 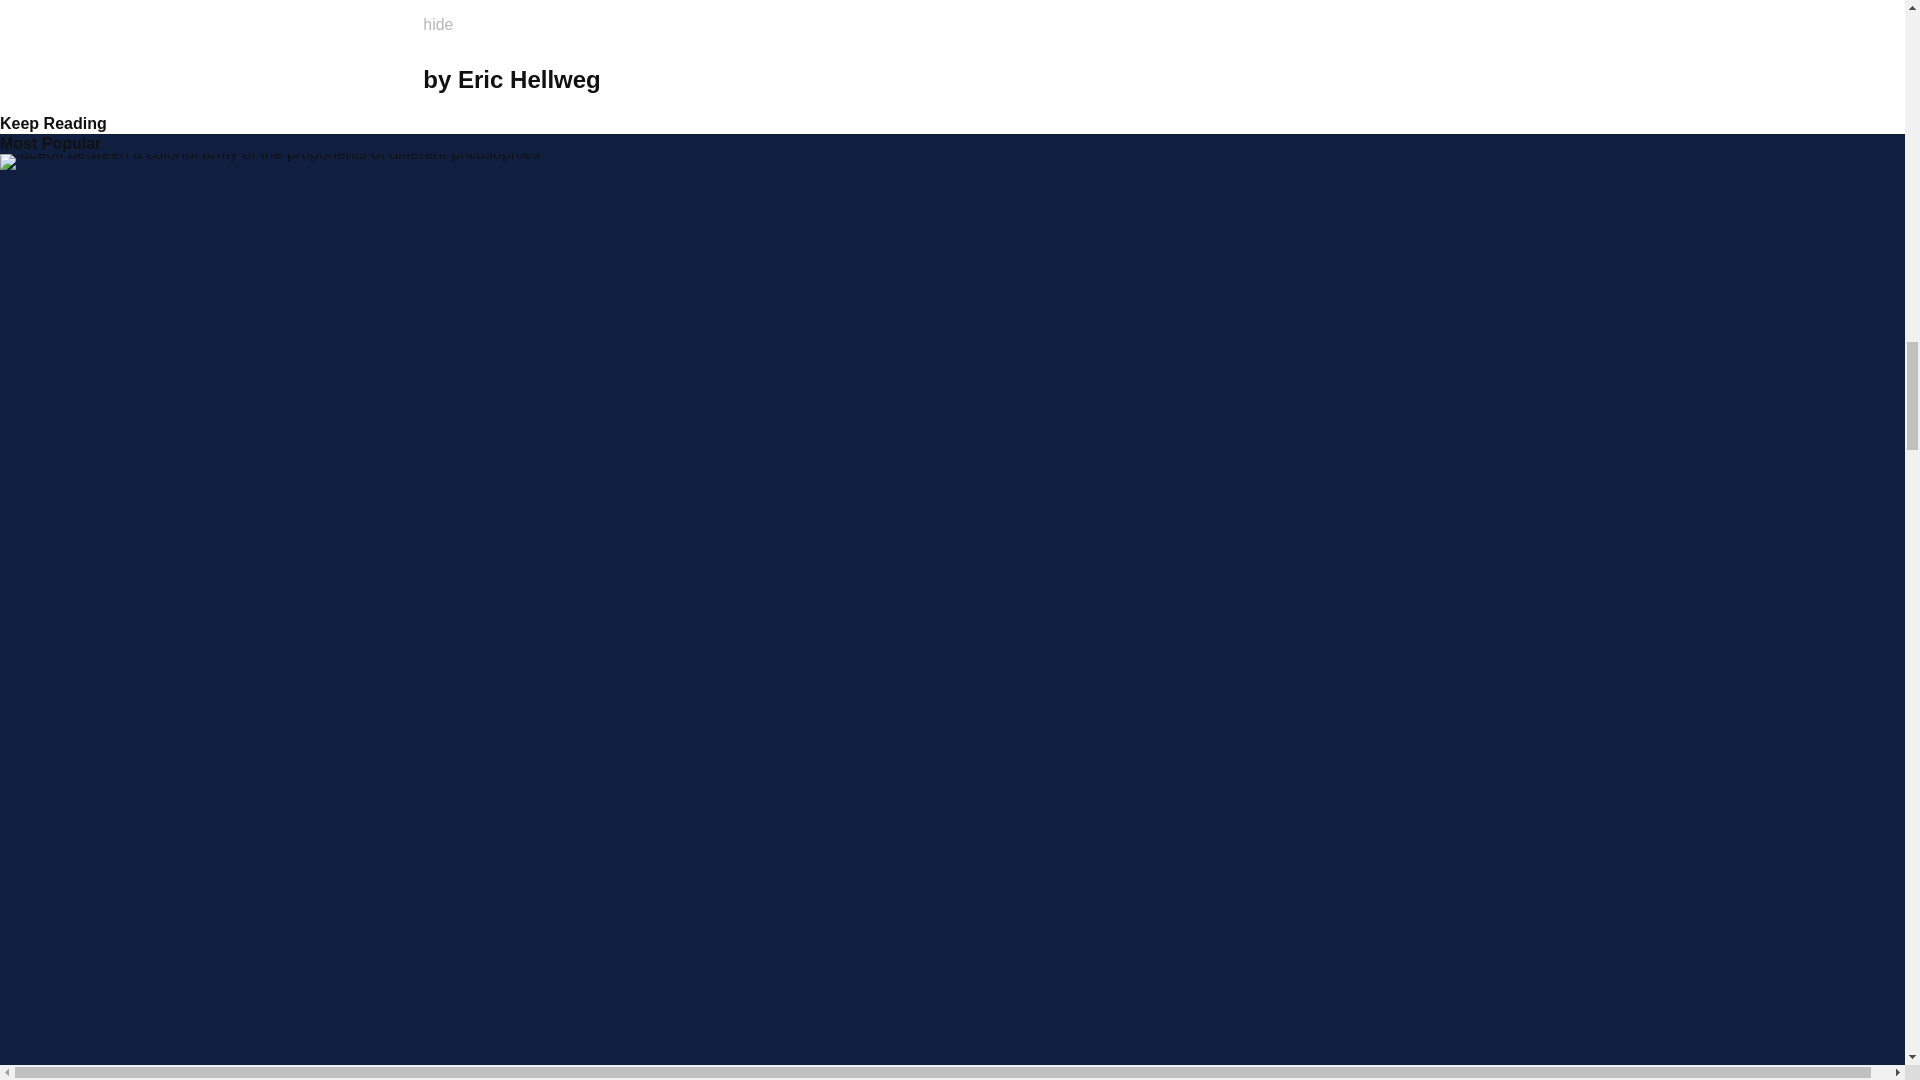 What do you see at coordinates (995, 80) in the screenshot?
I see `Share story on facebook` at bounding box center [995, 80].